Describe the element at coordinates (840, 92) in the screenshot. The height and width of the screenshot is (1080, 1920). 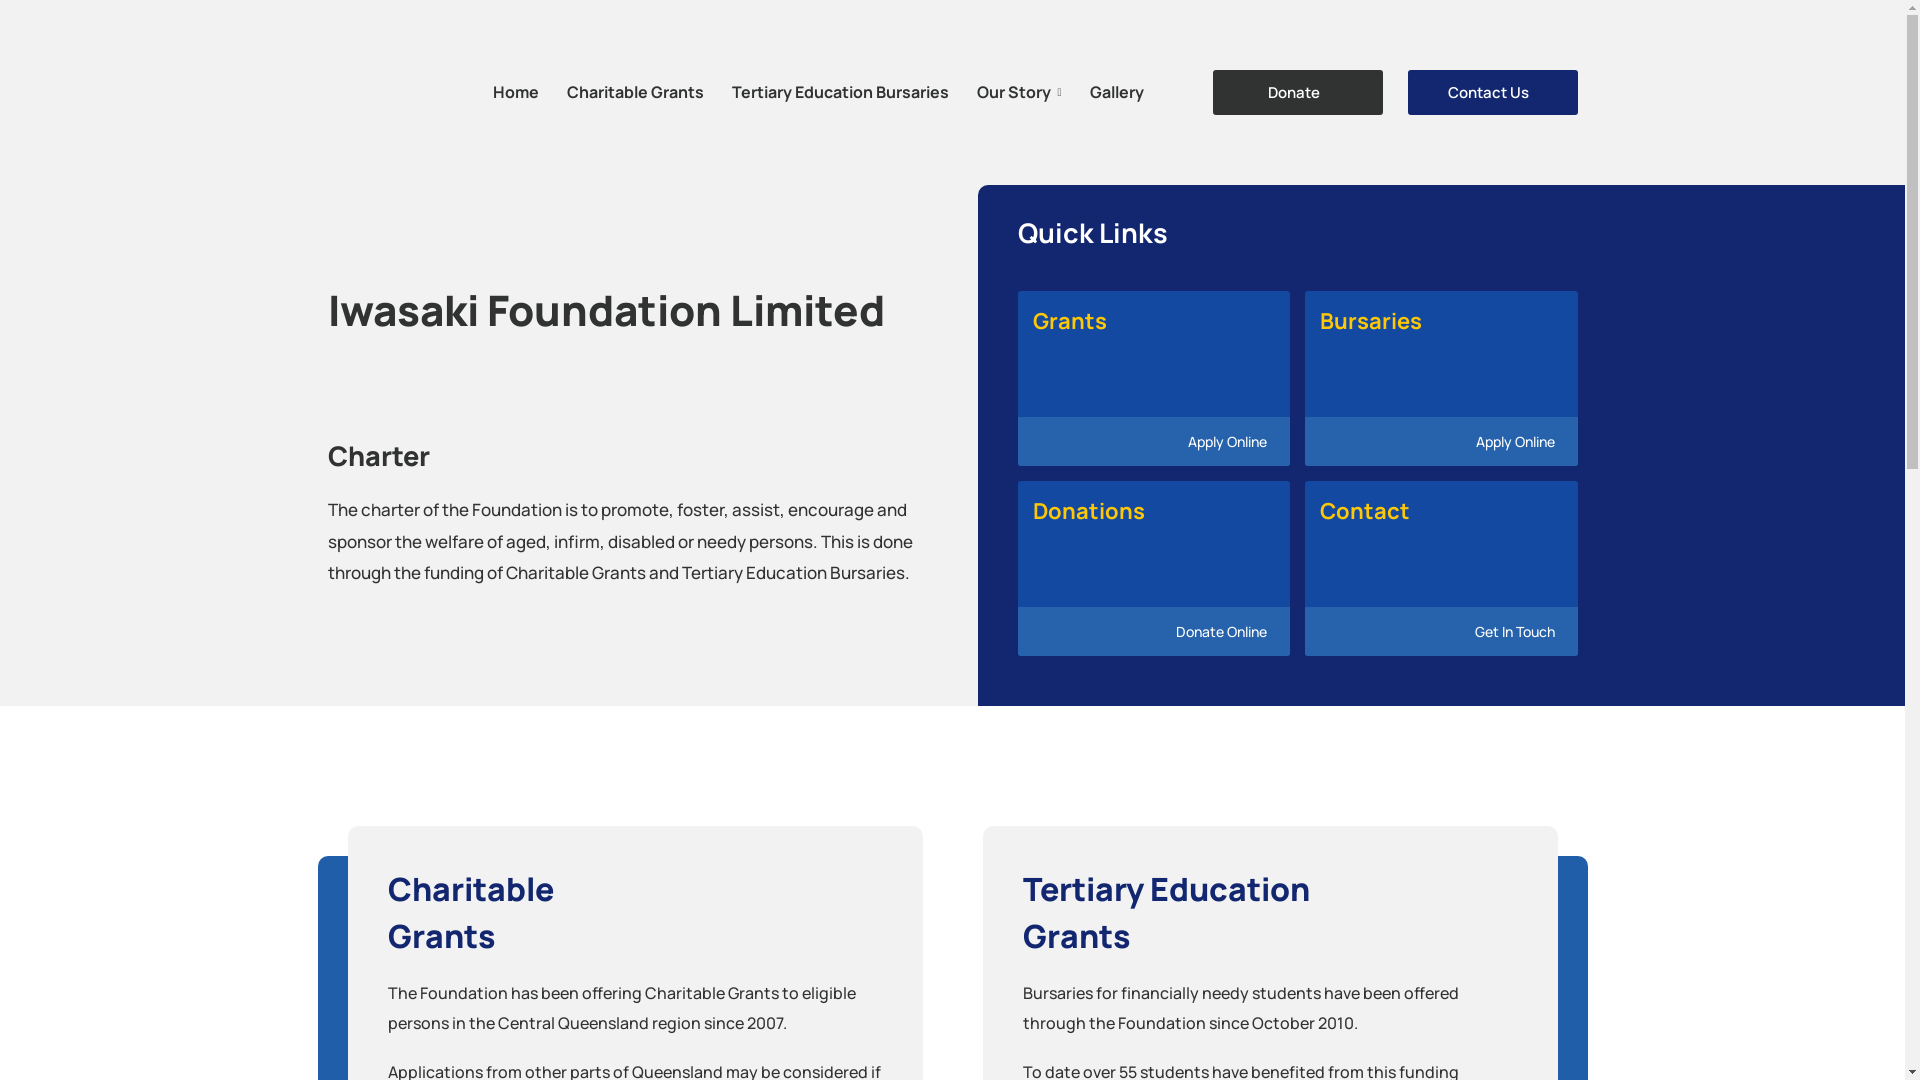
I see `Tertiary Education Bursaries` at that location.